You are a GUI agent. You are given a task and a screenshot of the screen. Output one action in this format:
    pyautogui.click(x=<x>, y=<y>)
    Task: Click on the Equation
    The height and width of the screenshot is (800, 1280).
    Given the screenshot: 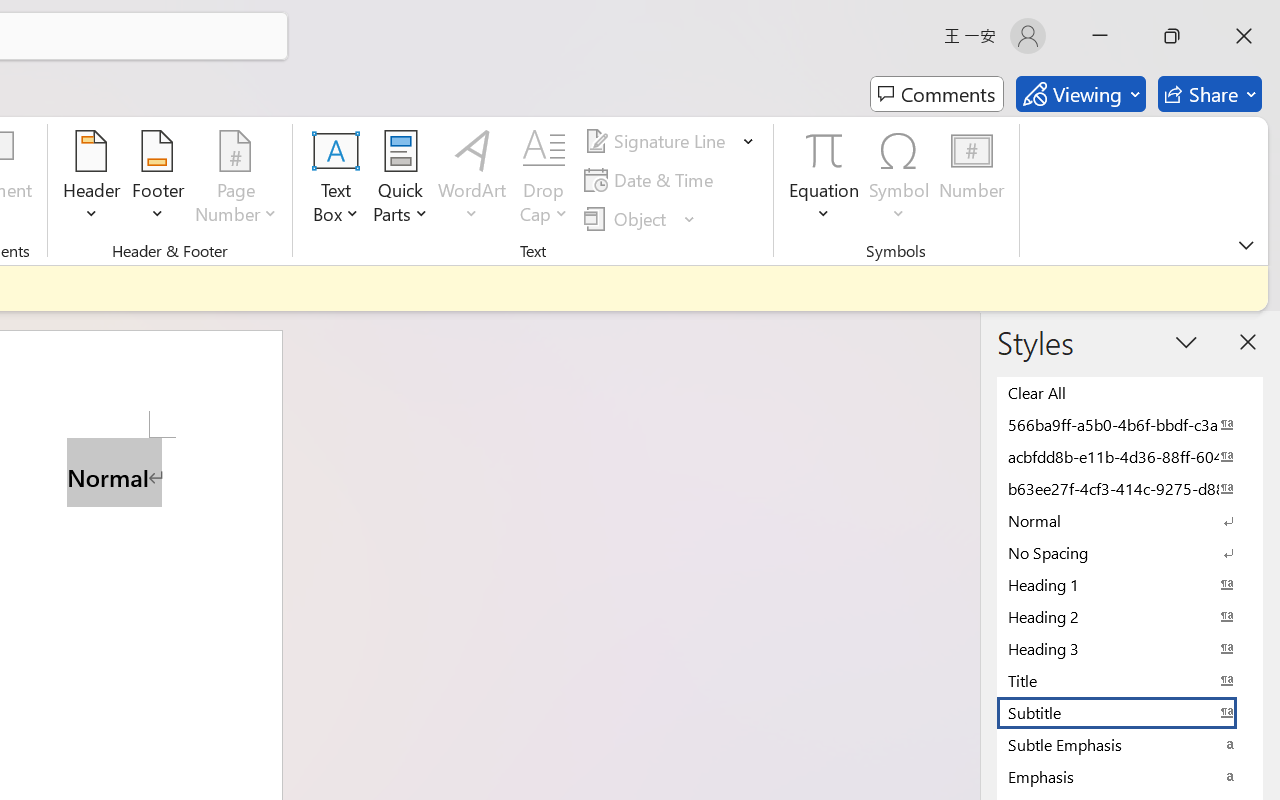 What is the action you would take?
    pyautogui.click(x=824, y=180)
    